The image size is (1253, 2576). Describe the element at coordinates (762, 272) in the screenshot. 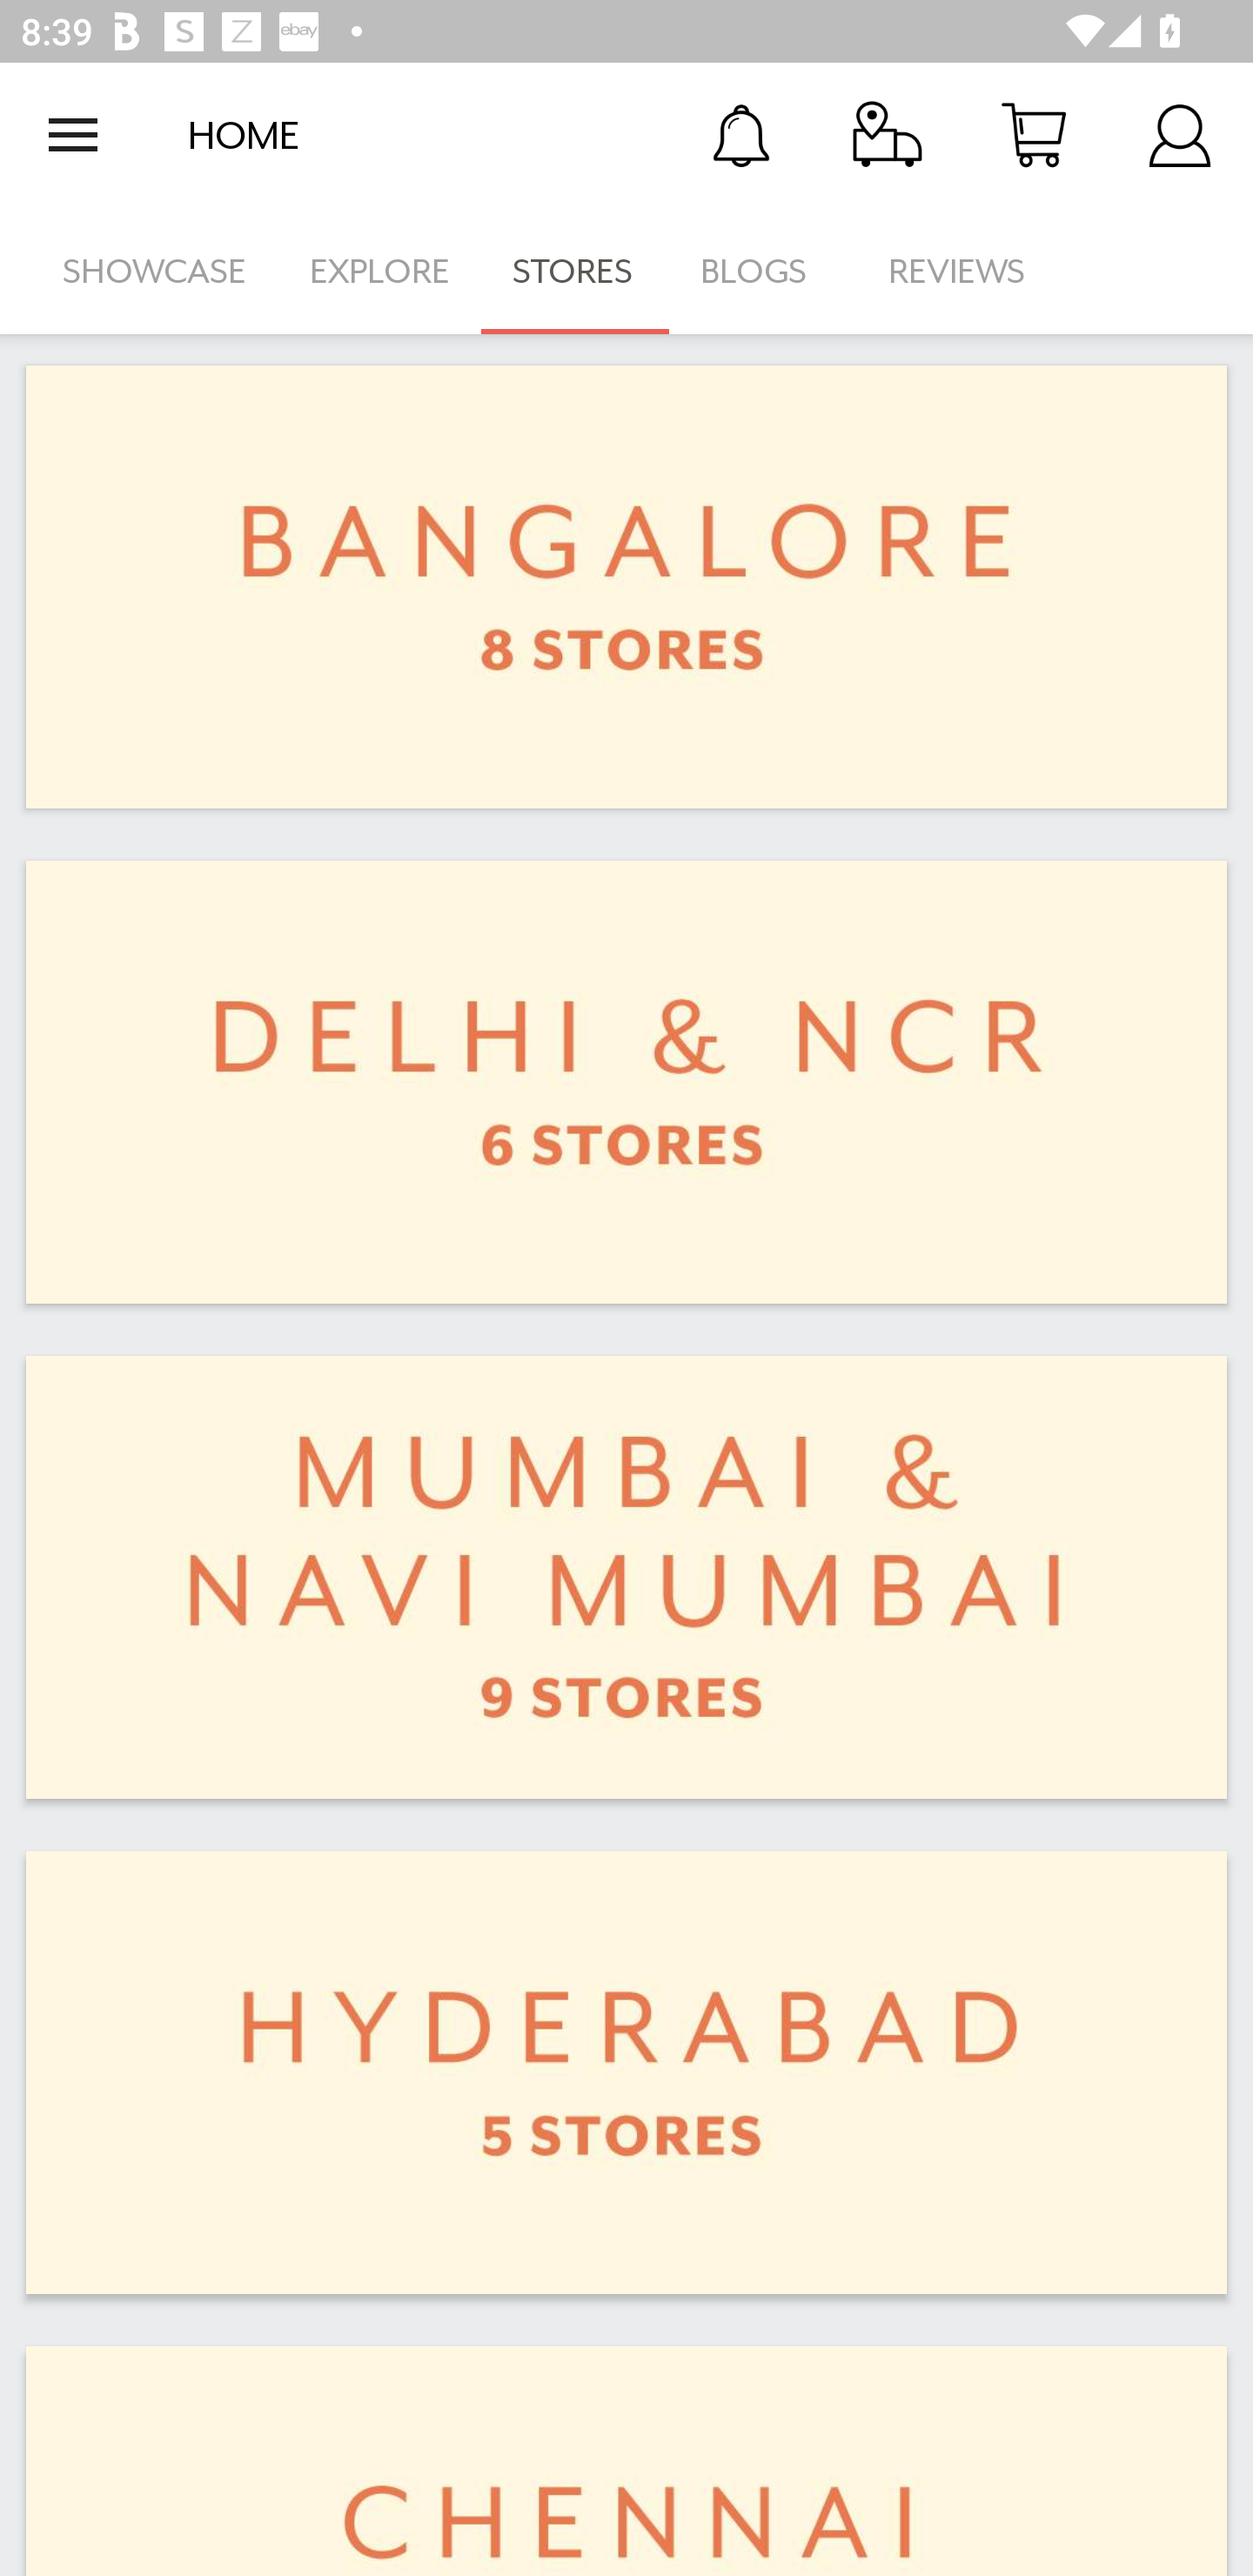

I see `BLOGS` at that location.